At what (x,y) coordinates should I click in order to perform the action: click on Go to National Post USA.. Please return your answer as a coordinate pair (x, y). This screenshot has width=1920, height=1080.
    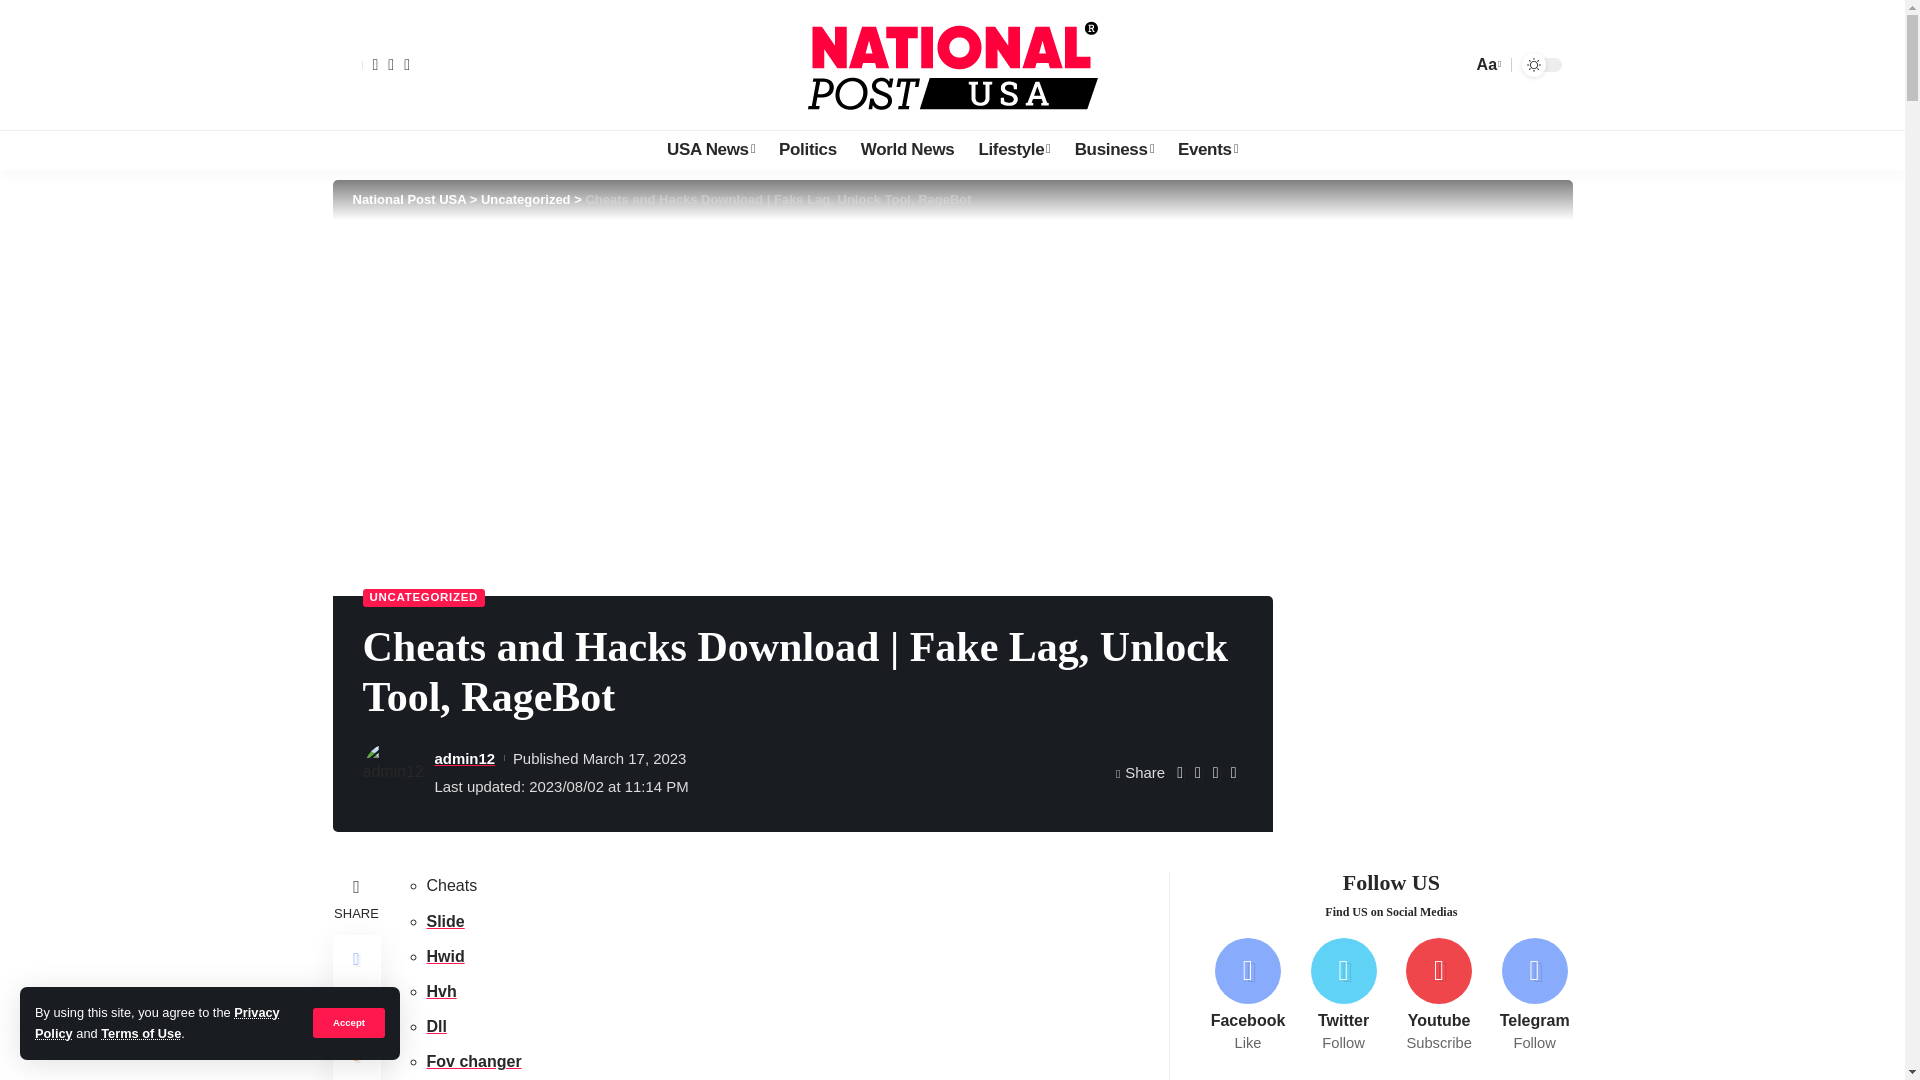
    Looking at the image, I should click on (408, 200).